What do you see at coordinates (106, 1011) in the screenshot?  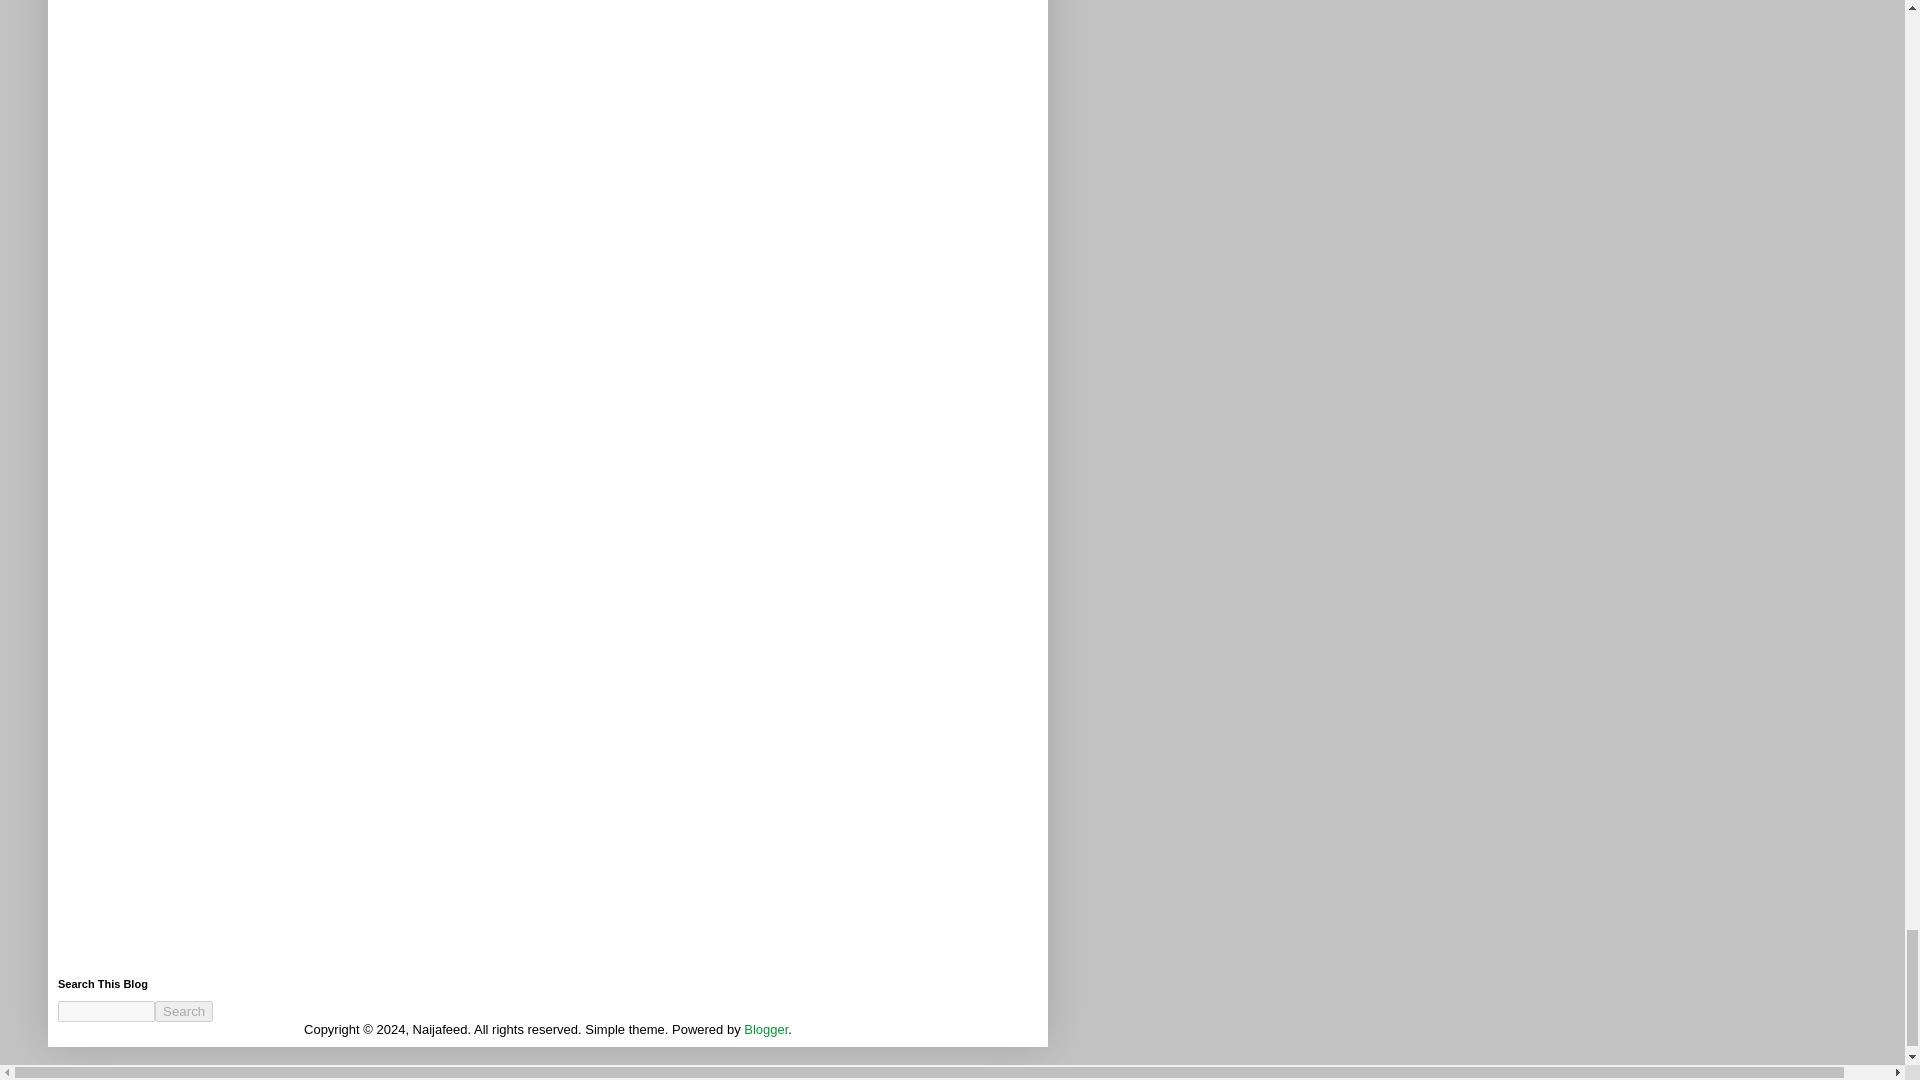 I see `search` at bounding box center [106, 1011].